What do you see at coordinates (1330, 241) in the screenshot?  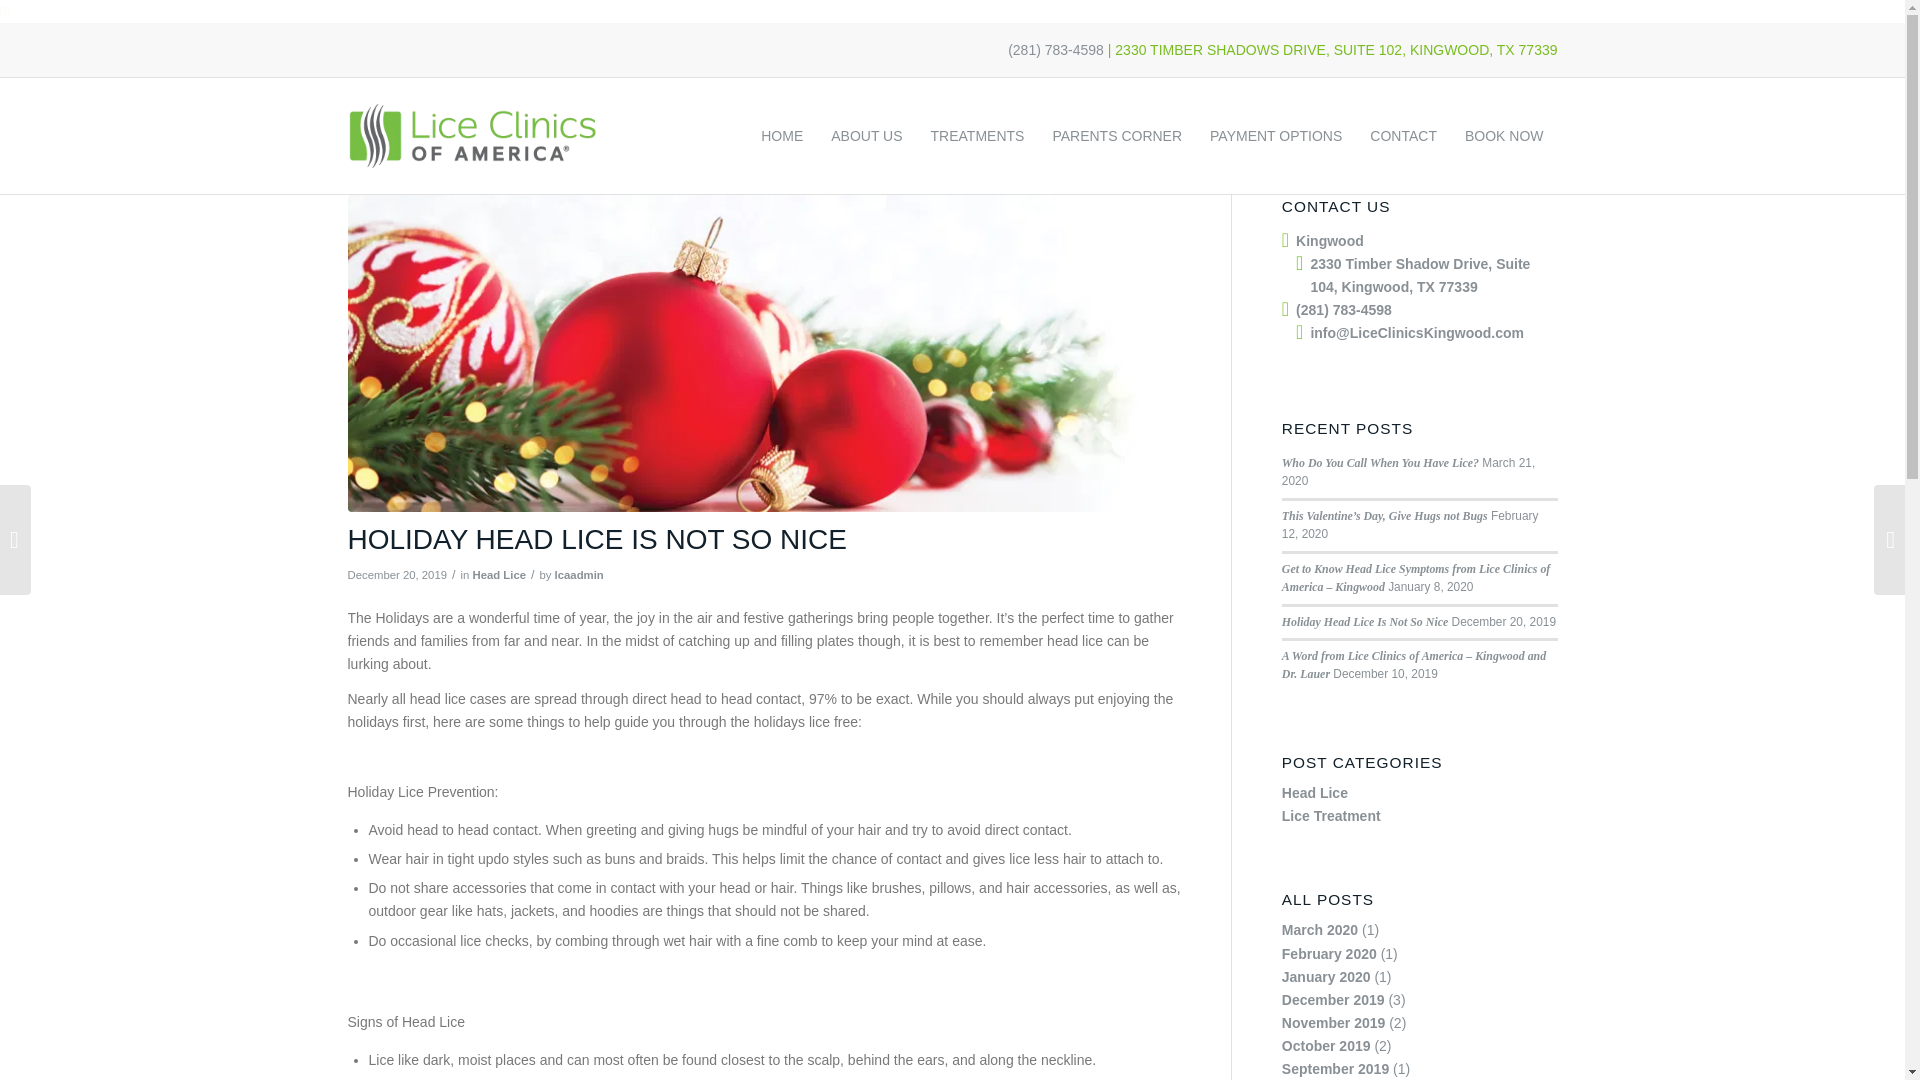 I see `Kingwood` at bounding box center [1330, 241].